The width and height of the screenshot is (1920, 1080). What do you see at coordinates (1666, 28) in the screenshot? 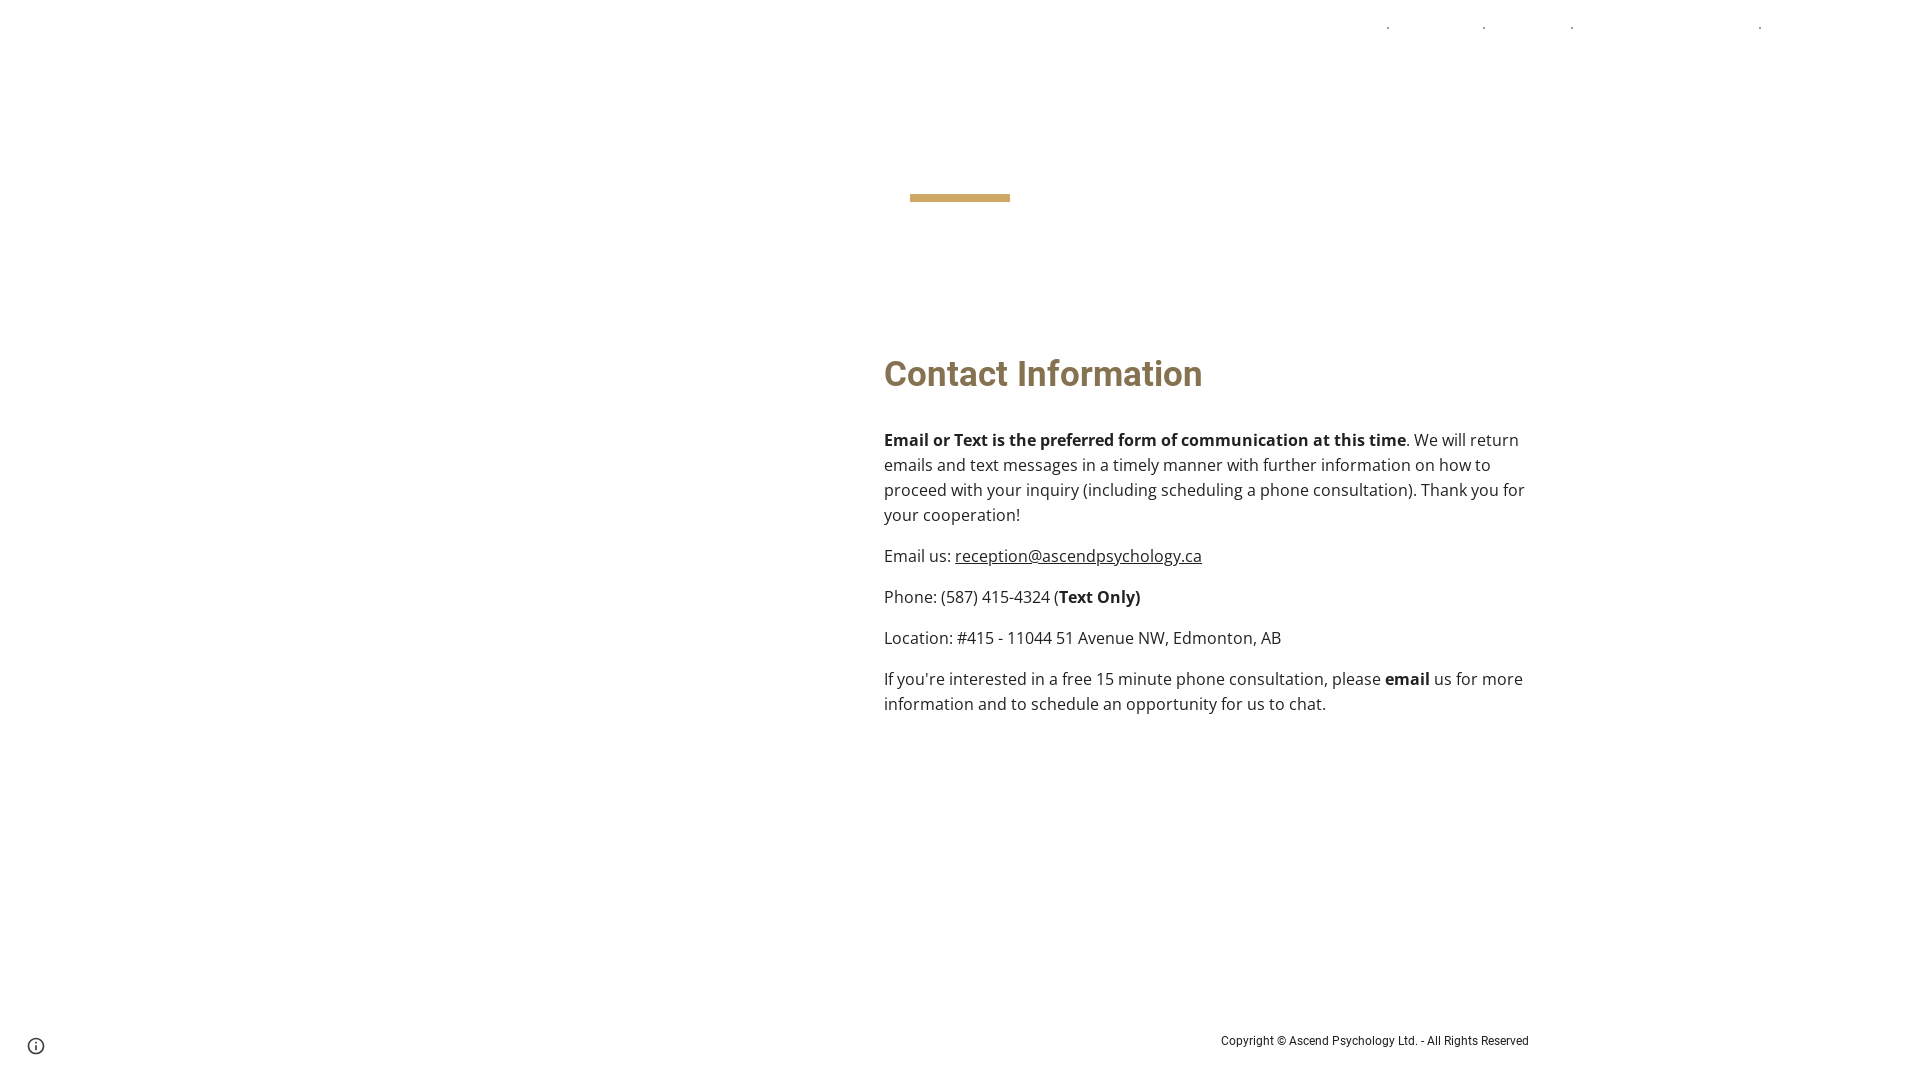
I see `Appointments & Fees` at bounding box center [1666, 28].